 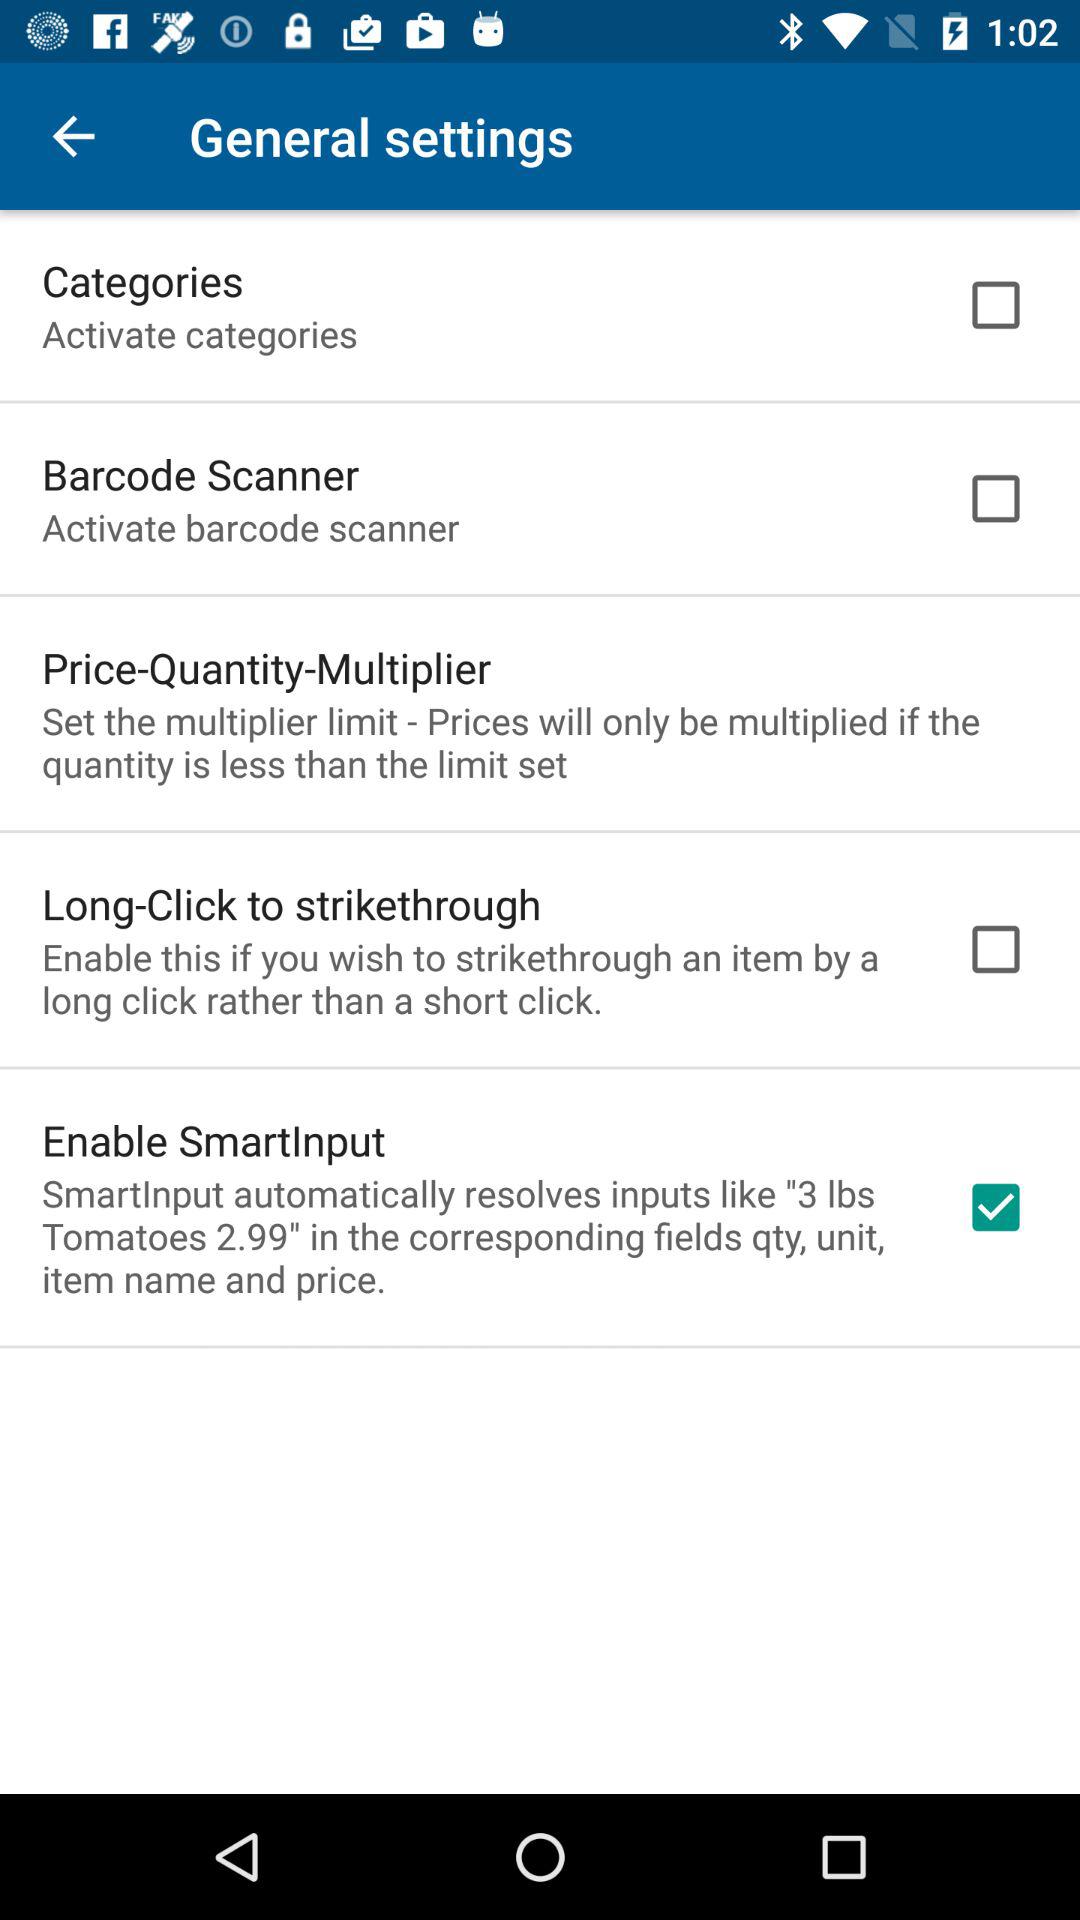 What do you see at coordinates (477, 978) in the screenshot?
I see `turn off enable this if item` at bounding box center [477, 978].